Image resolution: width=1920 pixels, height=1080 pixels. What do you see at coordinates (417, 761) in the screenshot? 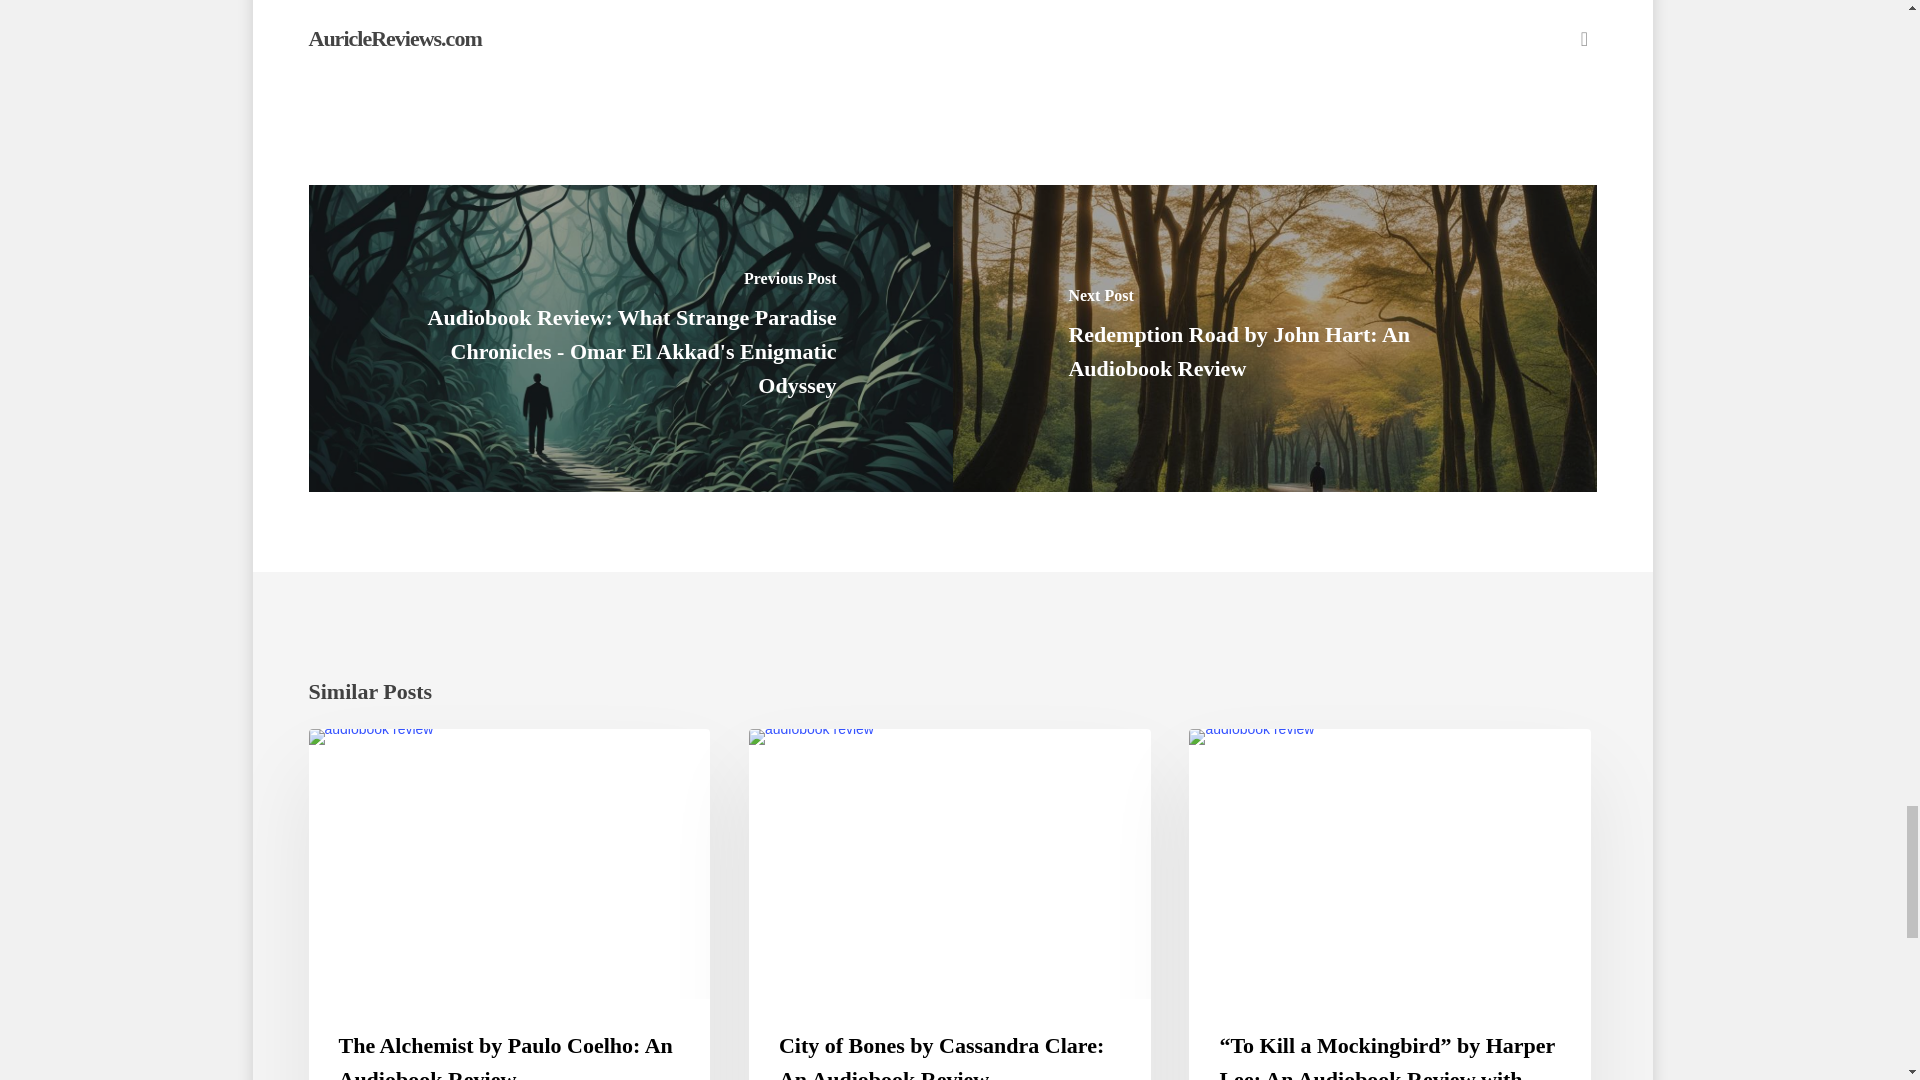
I see `AUDIOBOOK REVIEW 2013` at bounding box center [417, 761].